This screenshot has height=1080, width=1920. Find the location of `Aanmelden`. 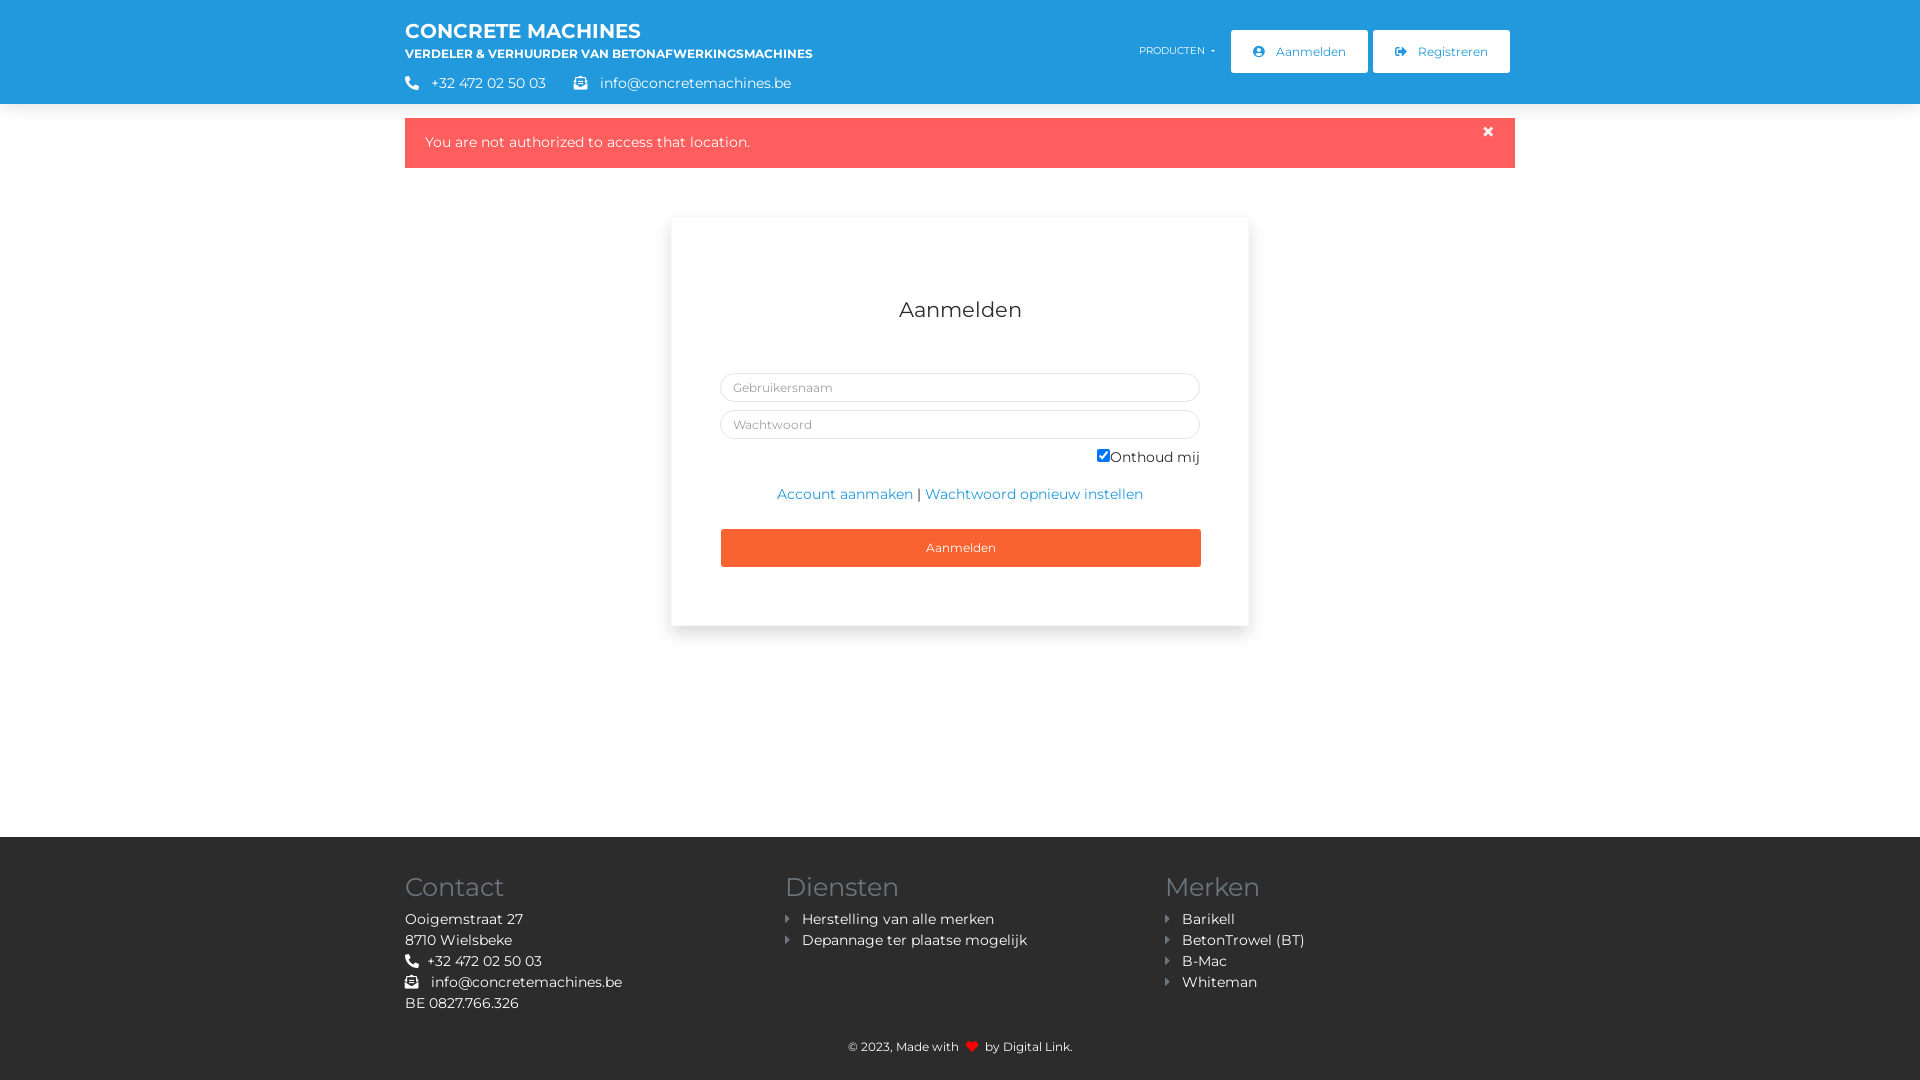

Aanmelden is located at coordinates (1300, 52).